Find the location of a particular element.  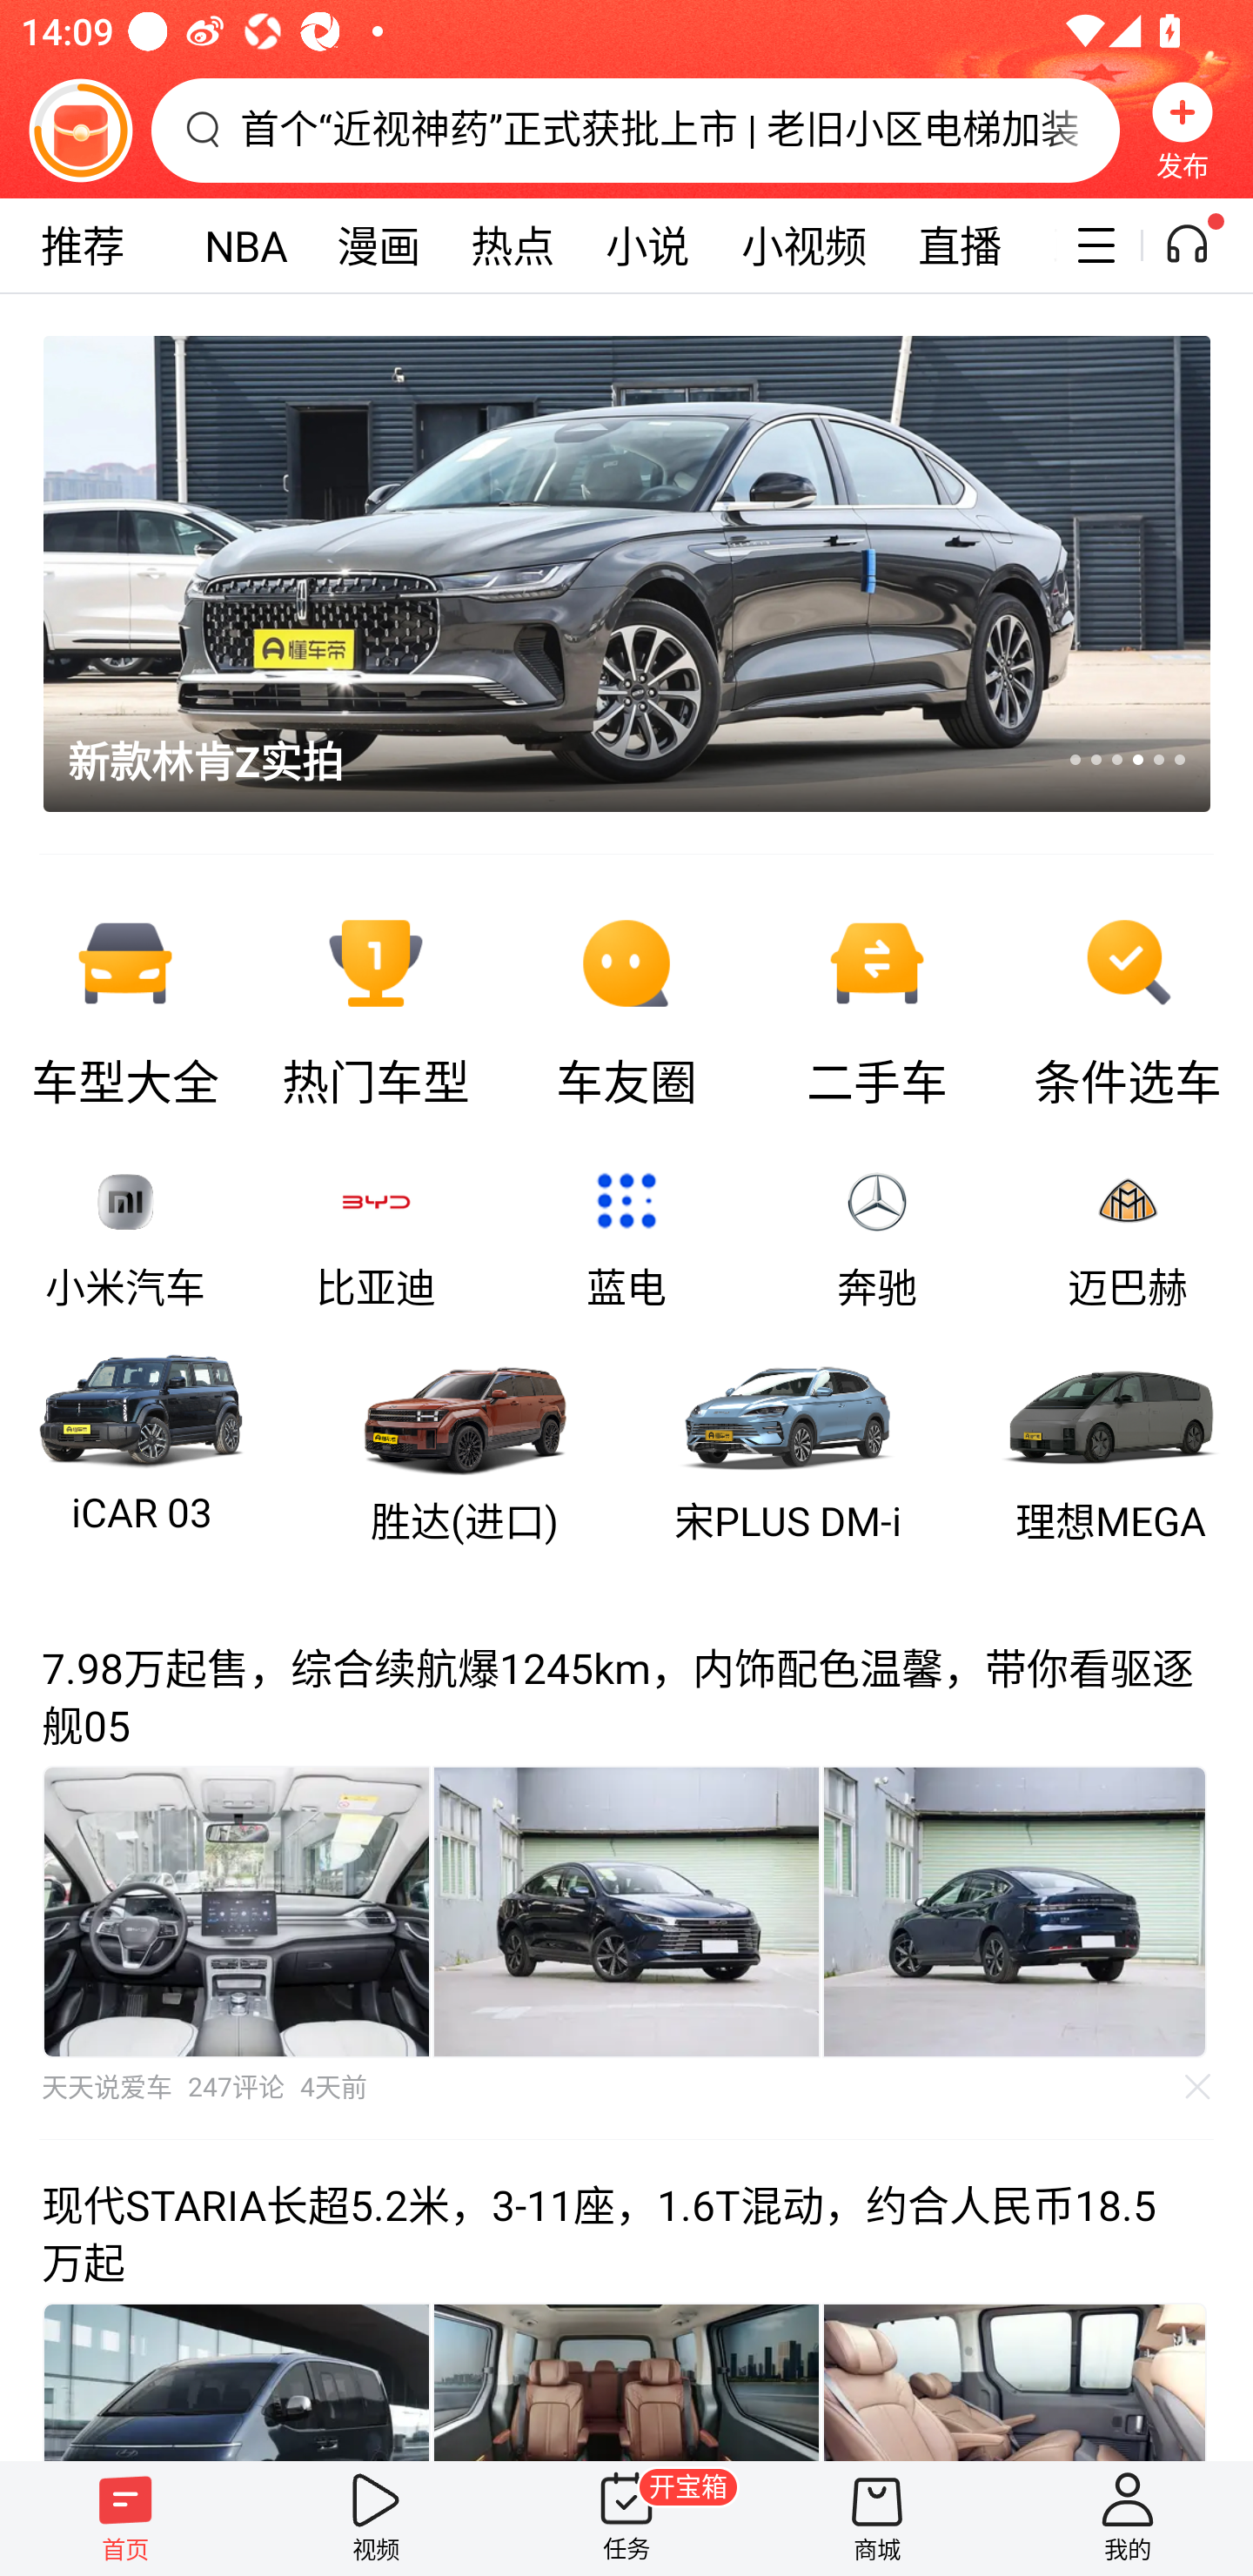

视频 is located at coordinates (376, 2518).